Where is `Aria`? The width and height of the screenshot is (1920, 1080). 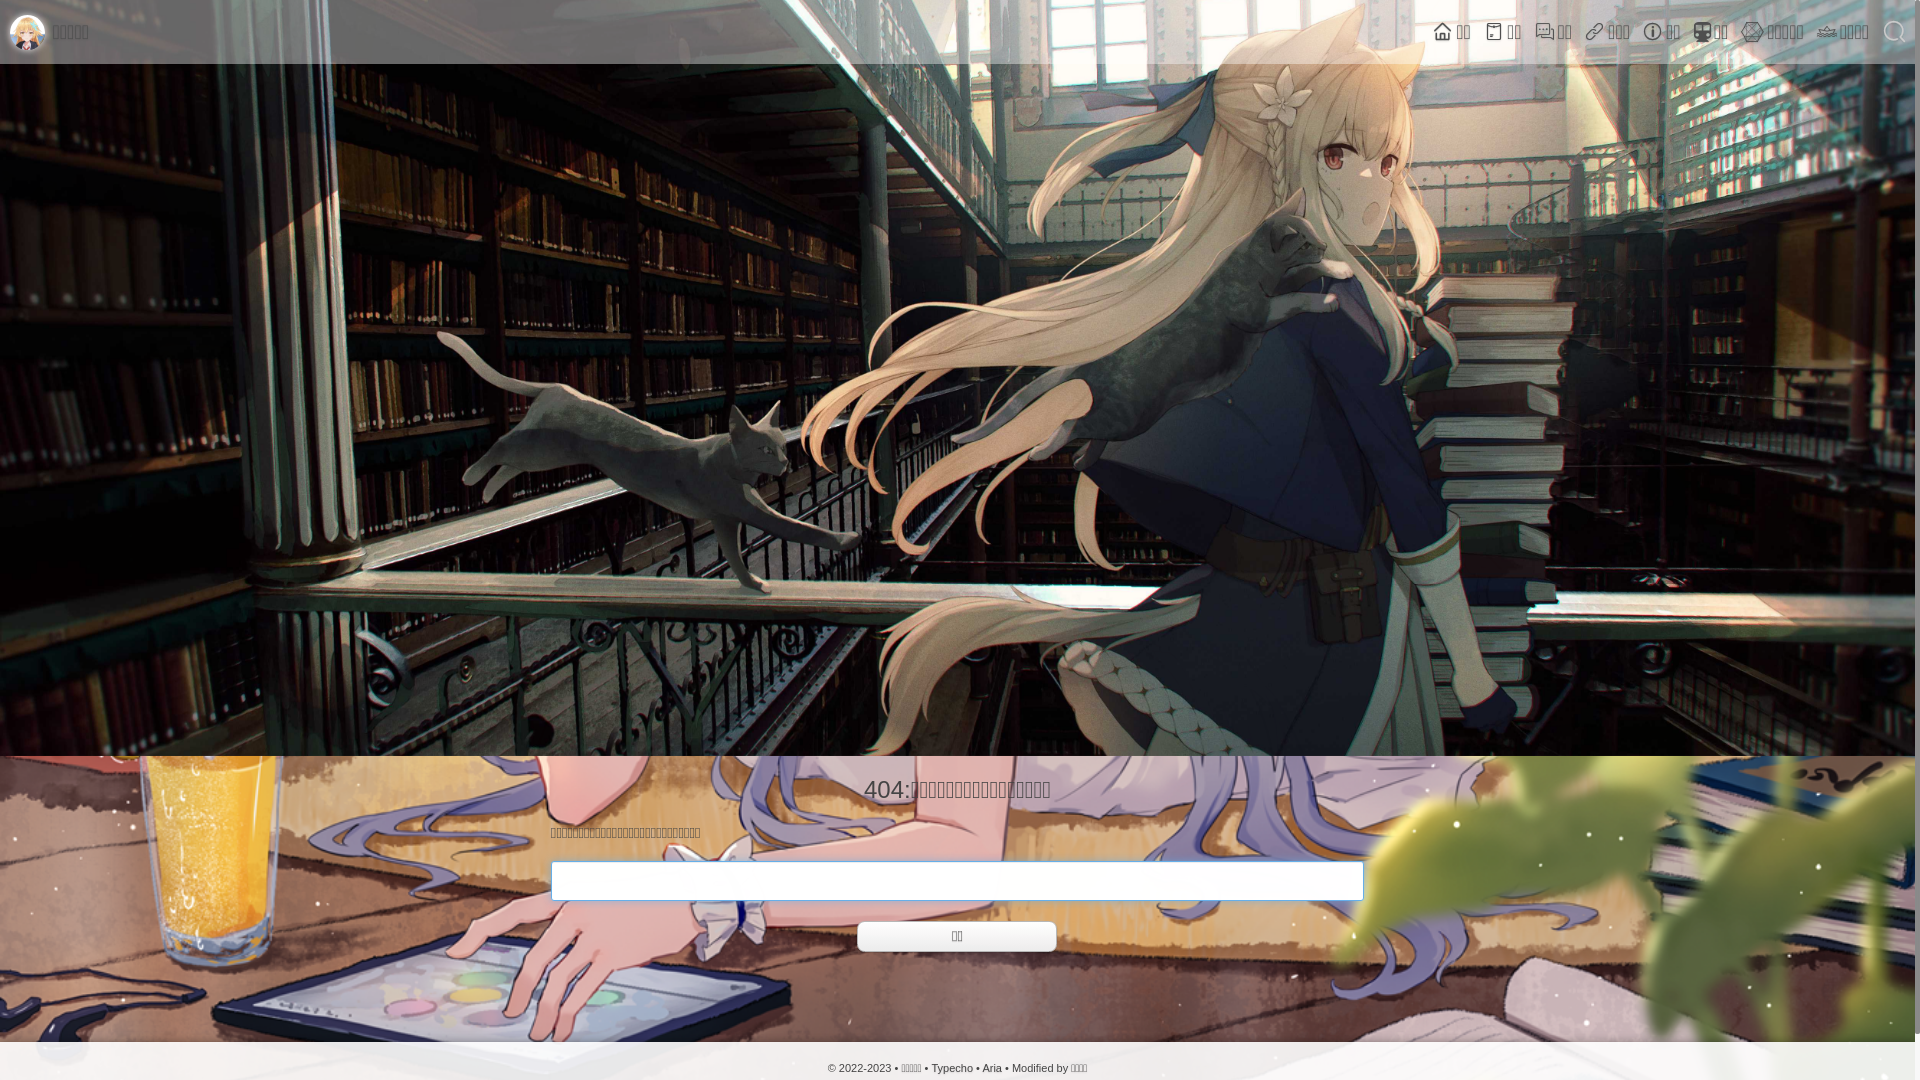
Aria is located at coordinates (992, 1068).